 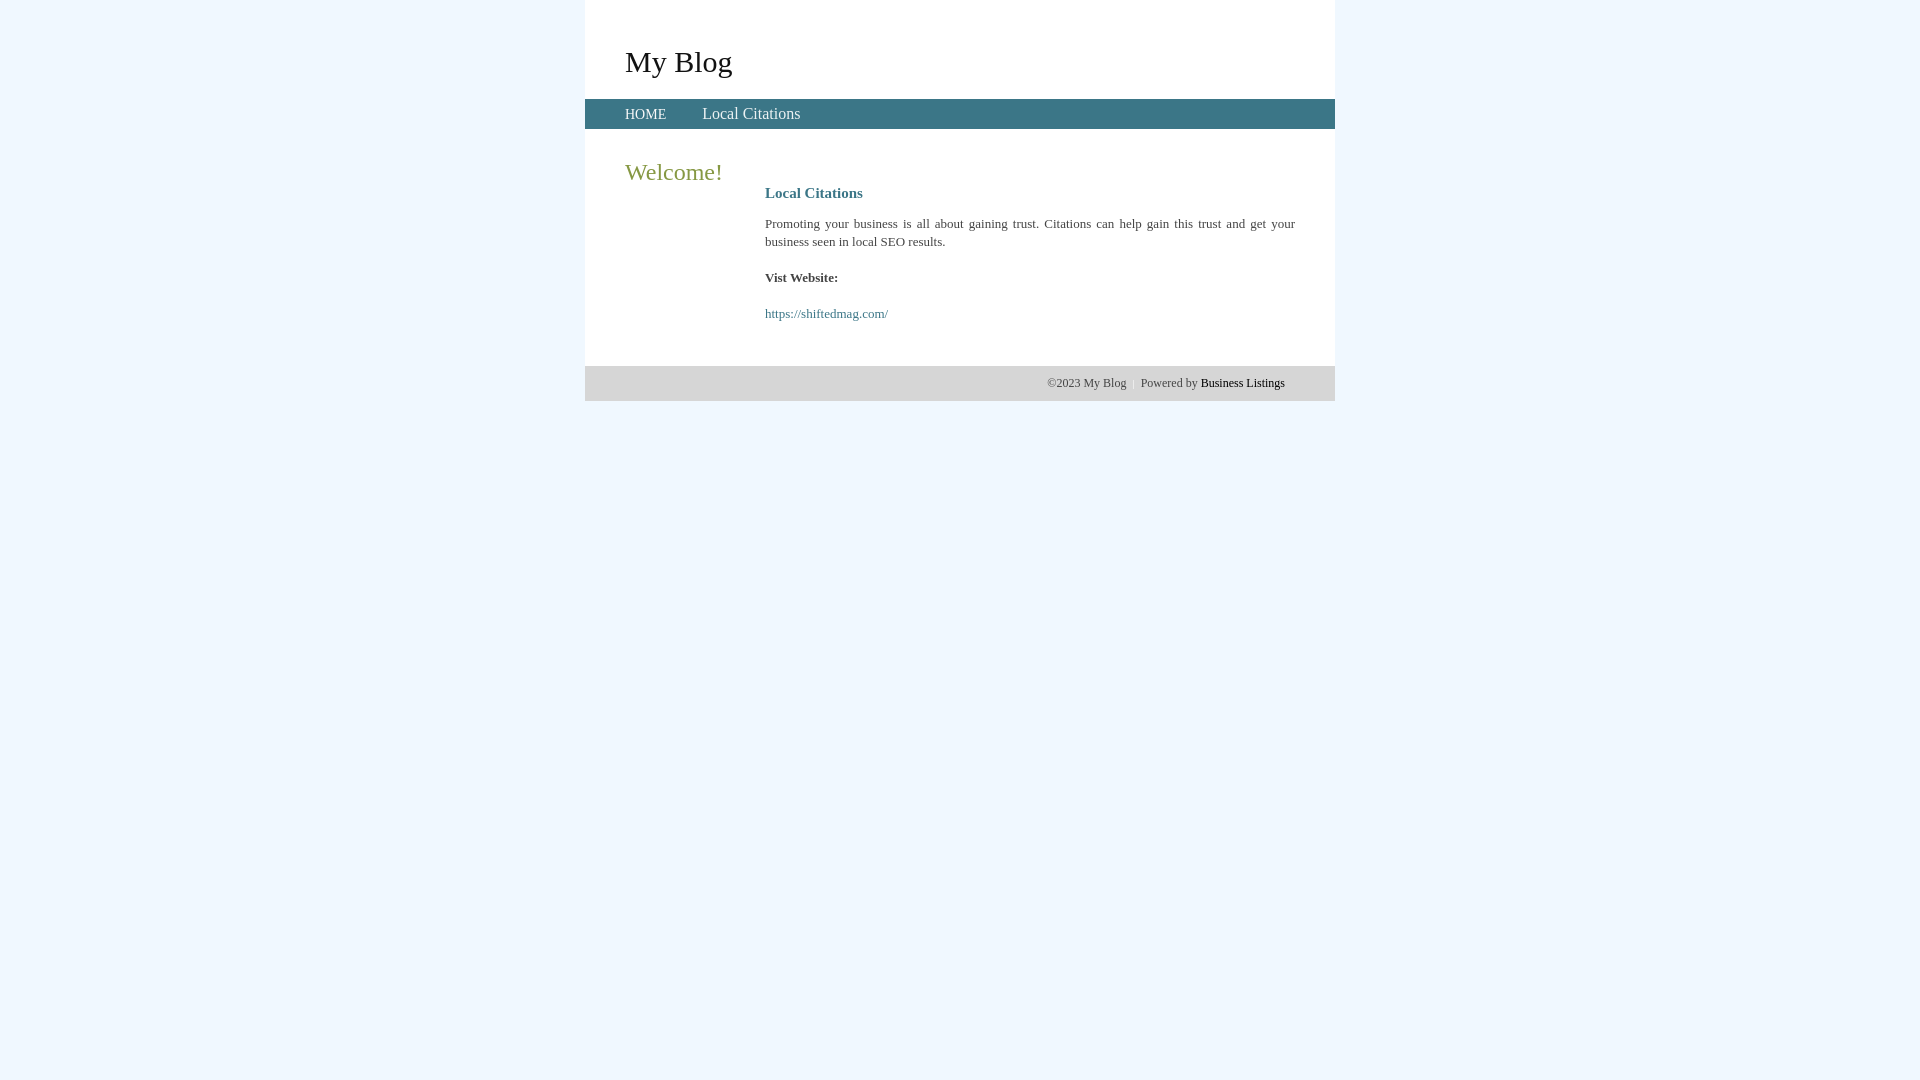 What do you see at coordinates (679, 61) in the screenshot?
I see `My Blog` at bounding box center [679, 61].